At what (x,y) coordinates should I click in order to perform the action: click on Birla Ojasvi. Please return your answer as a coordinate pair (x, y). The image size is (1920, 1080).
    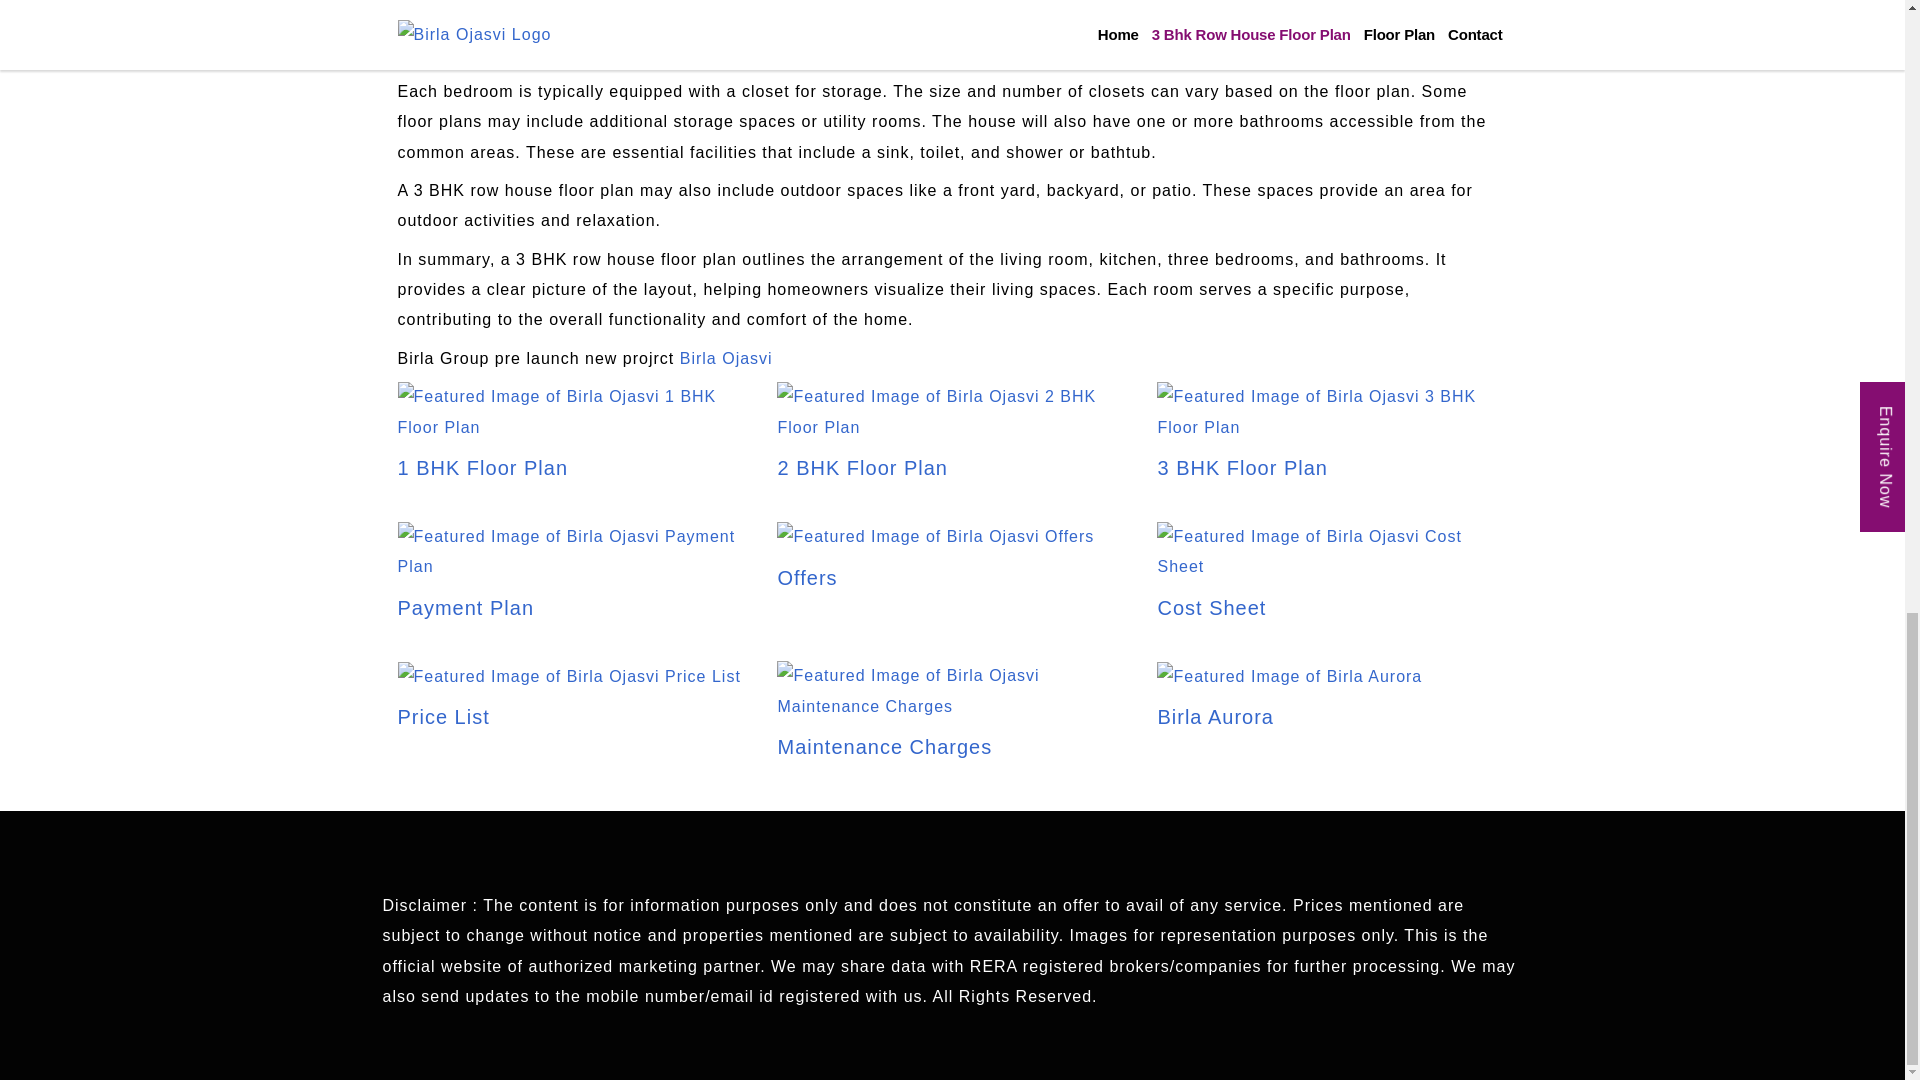
    Looking at the image, I should click on (726, 358).